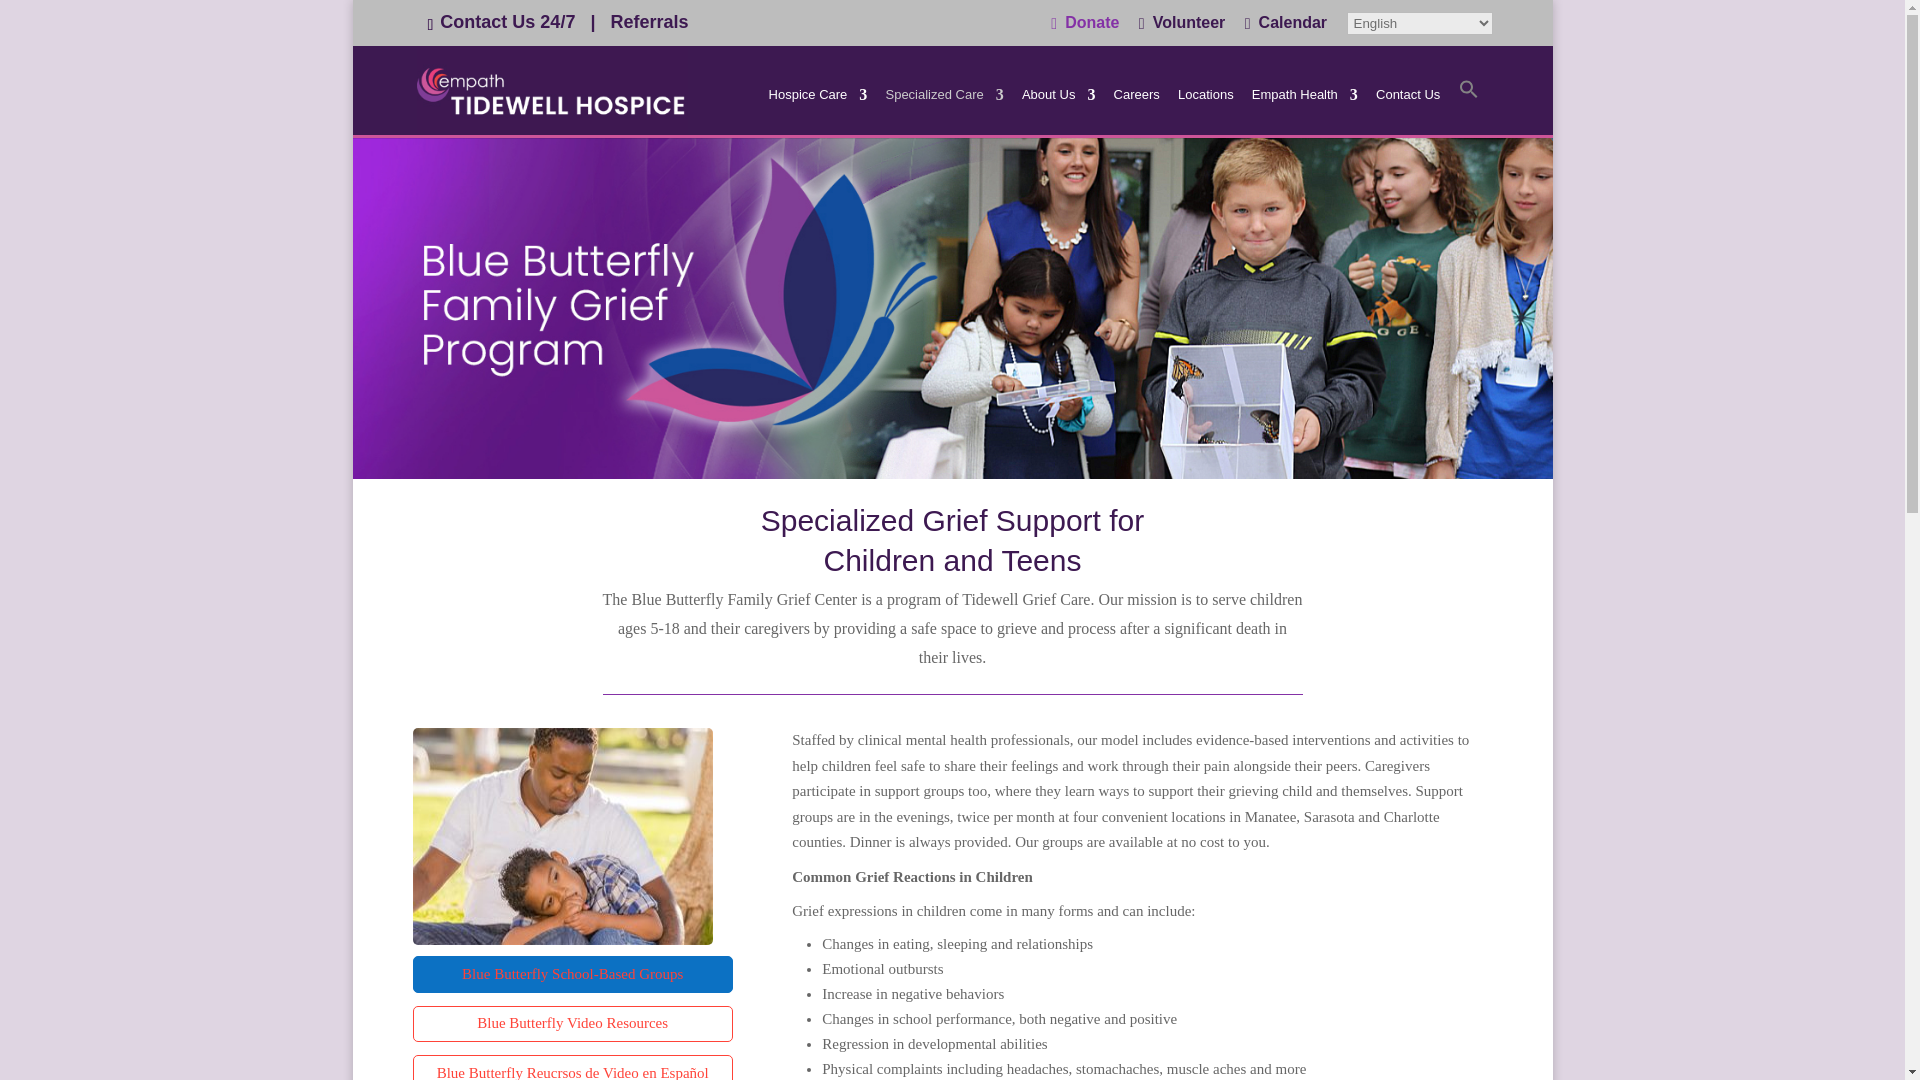  What do you see at coordinates (1285, 30) in the screenshot?
I see `Calendar` at bounding box center [1285, 30].